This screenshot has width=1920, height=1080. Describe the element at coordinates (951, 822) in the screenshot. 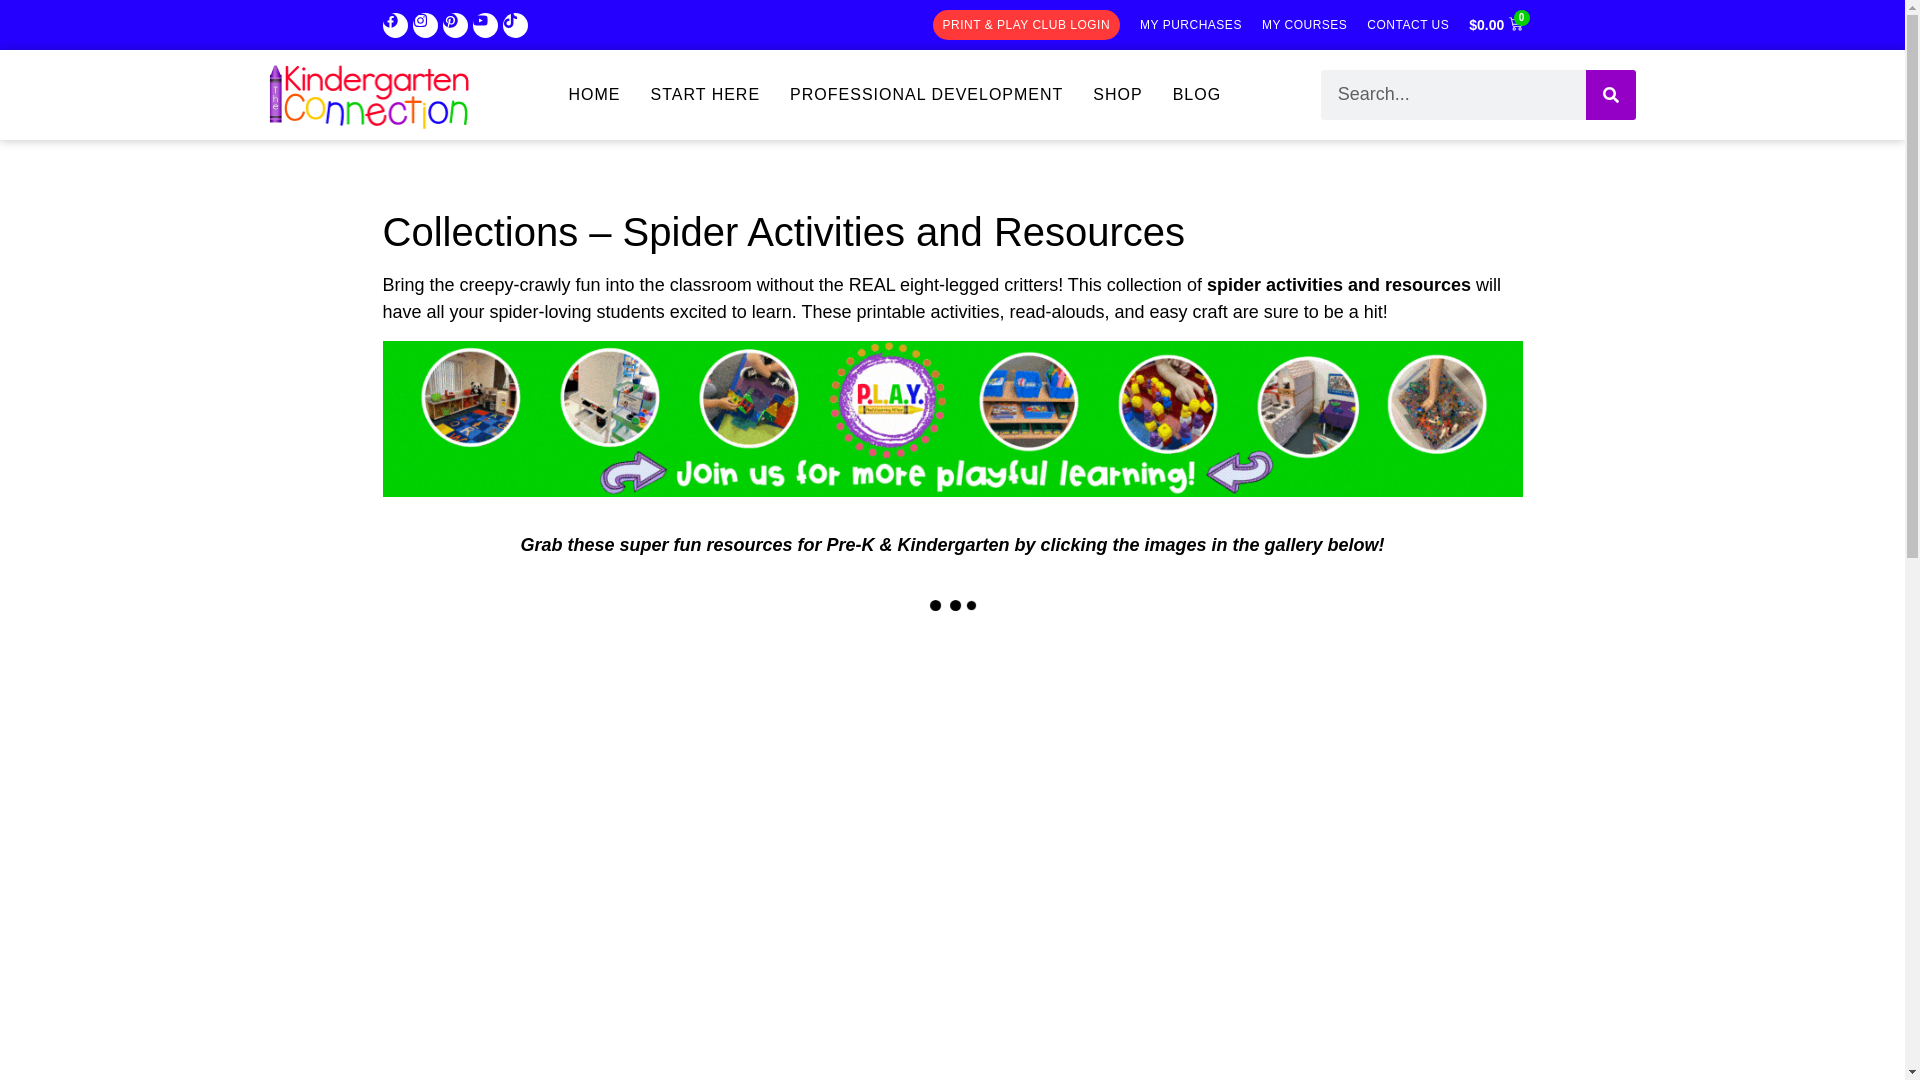

I see `Paper Plate Spider Craft` at that location.